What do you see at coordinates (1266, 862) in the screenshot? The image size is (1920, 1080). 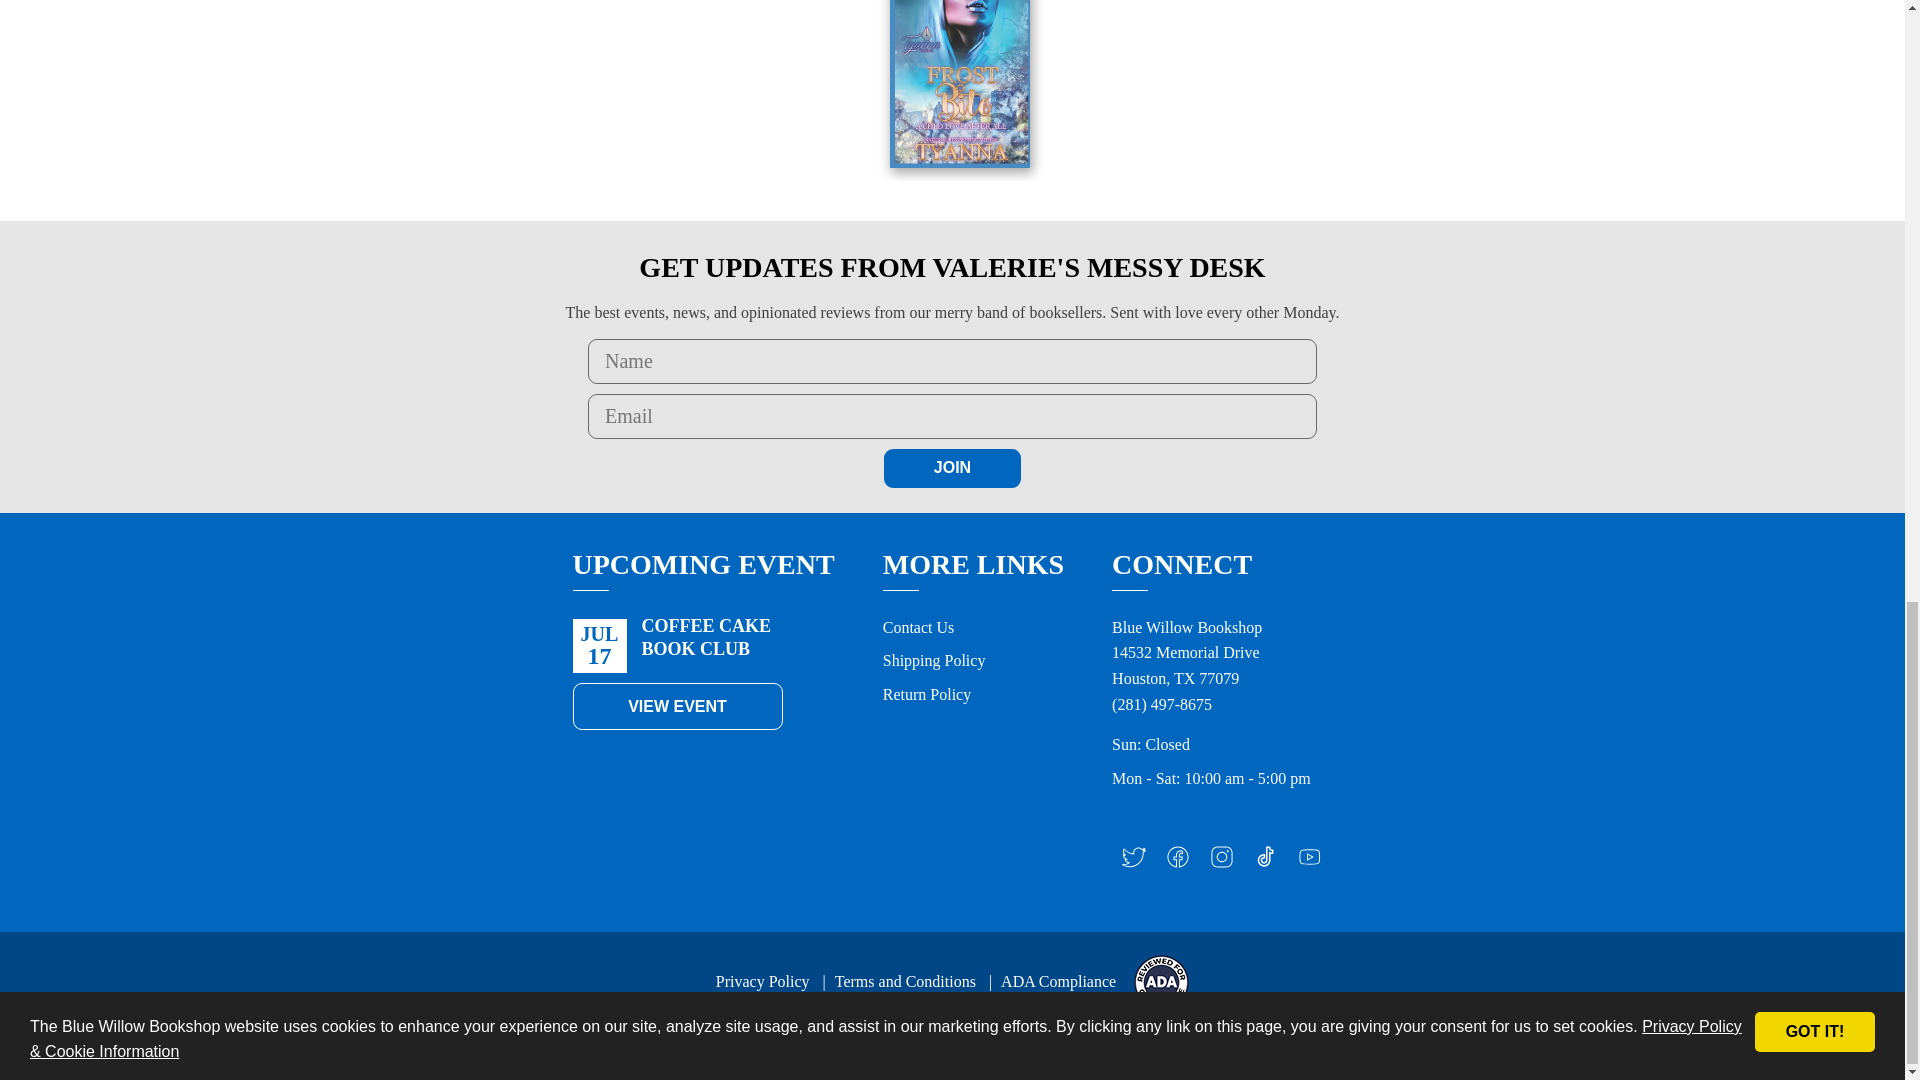 I see `Connect with Tik Tok` at bounding box center [1266, 862].